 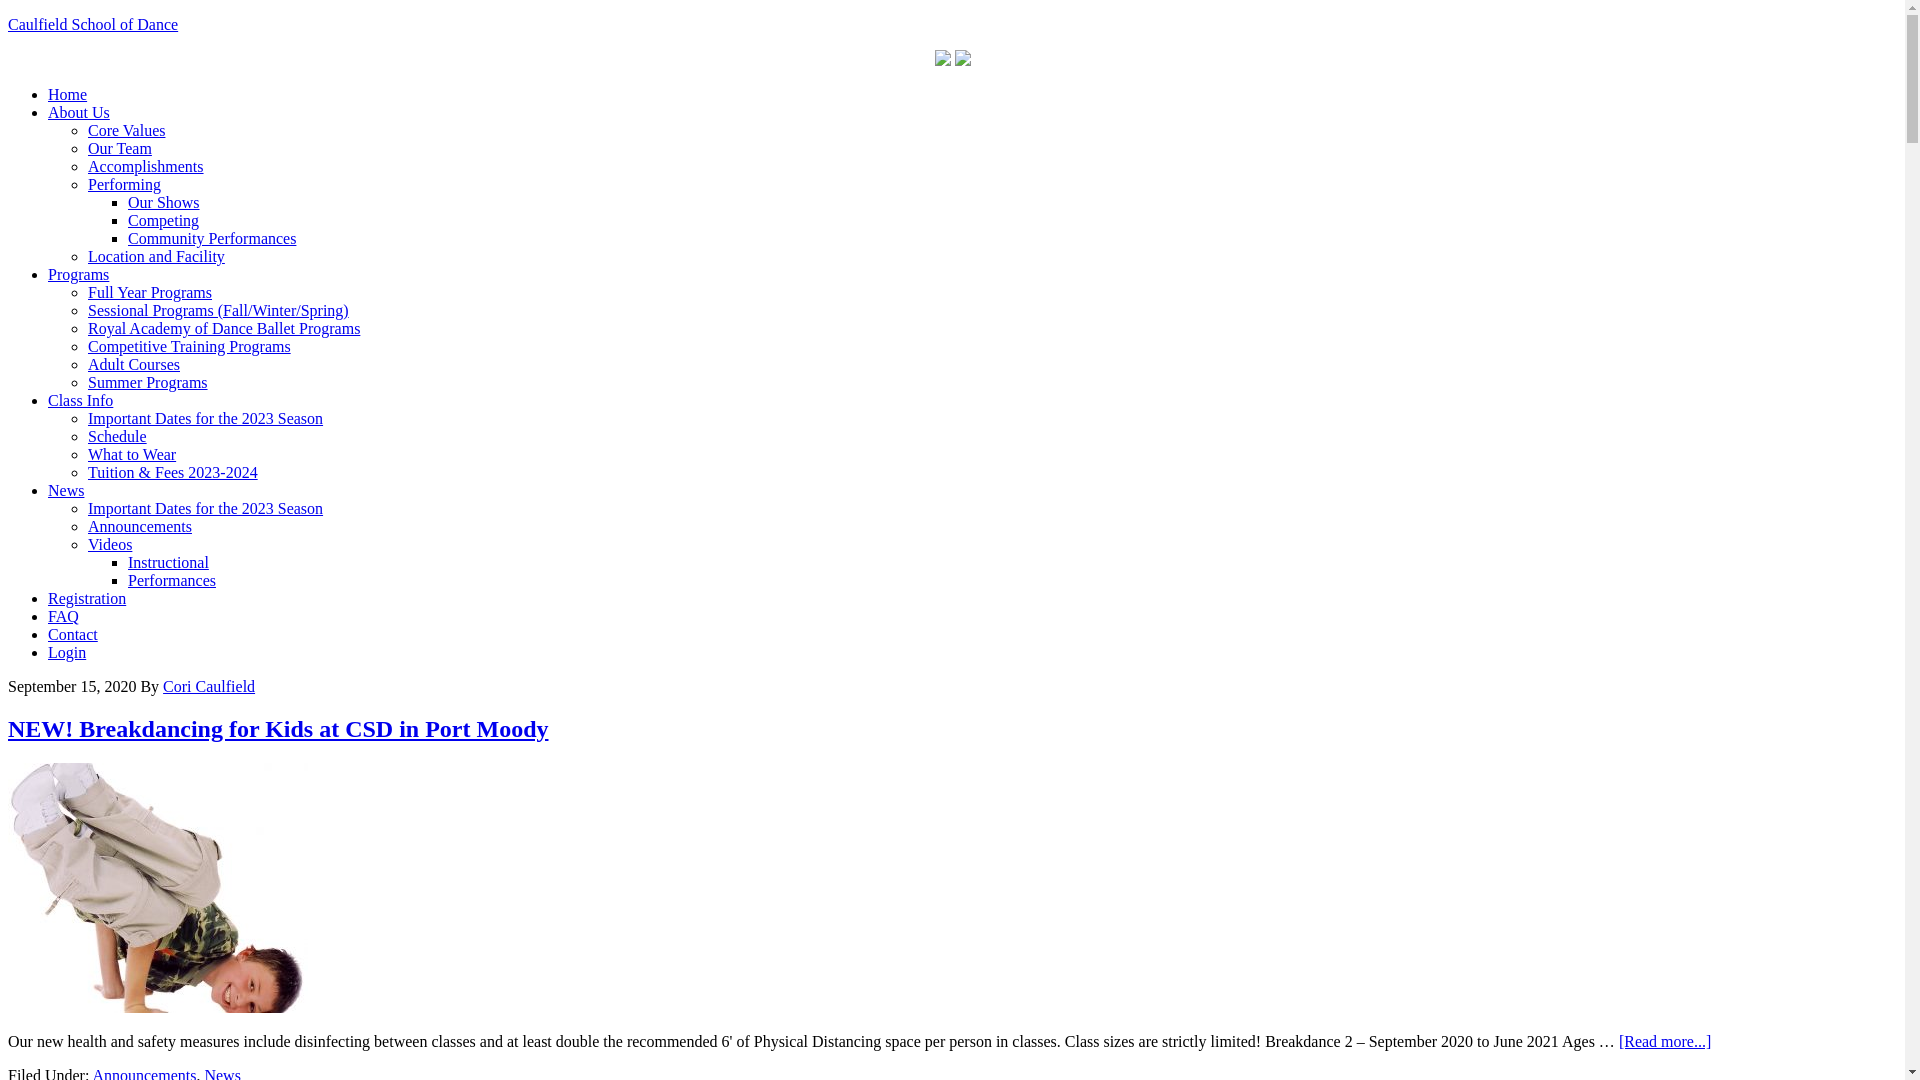 What do you see at coordinates (132, 454) in the screenshot?
I see `What to Wear` at bounding box center [132, 454].